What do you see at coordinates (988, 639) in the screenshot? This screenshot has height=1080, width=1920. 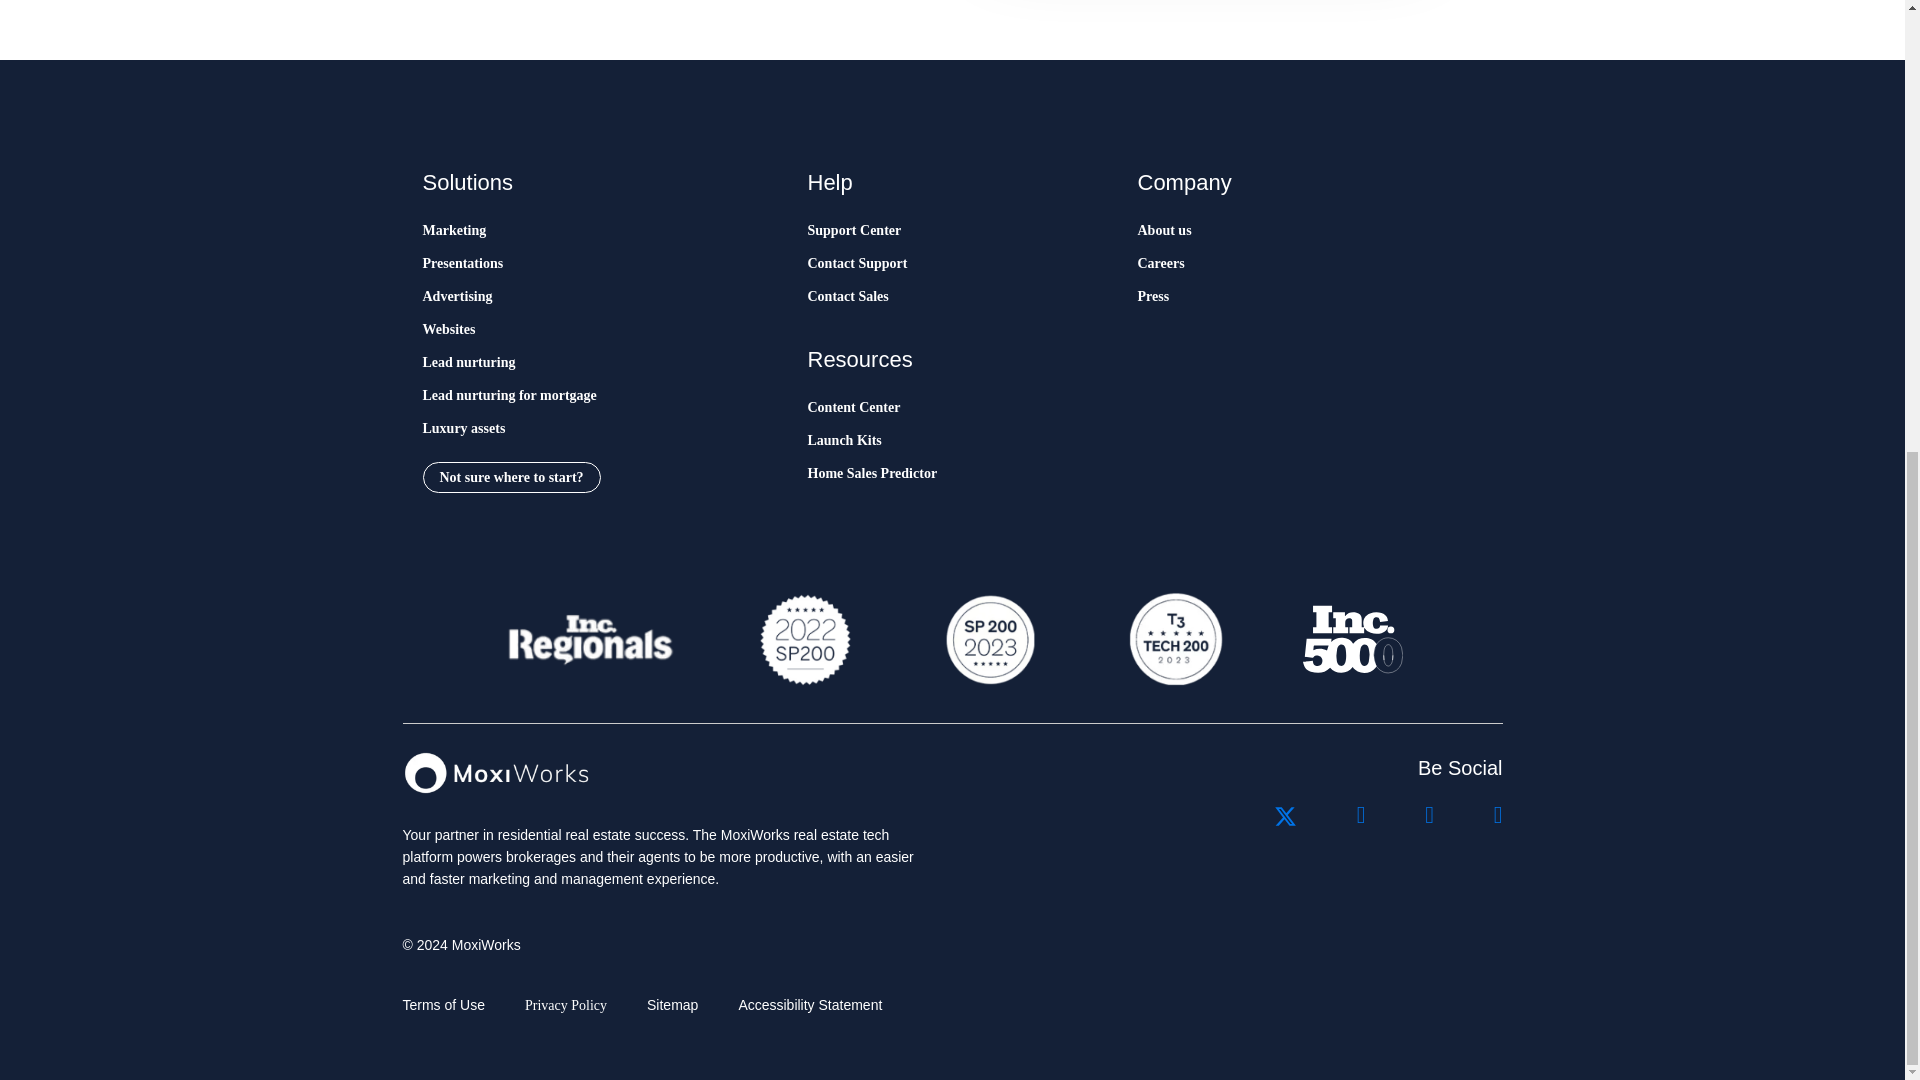 I see `SP 2023` at bounding box center [988, 639].